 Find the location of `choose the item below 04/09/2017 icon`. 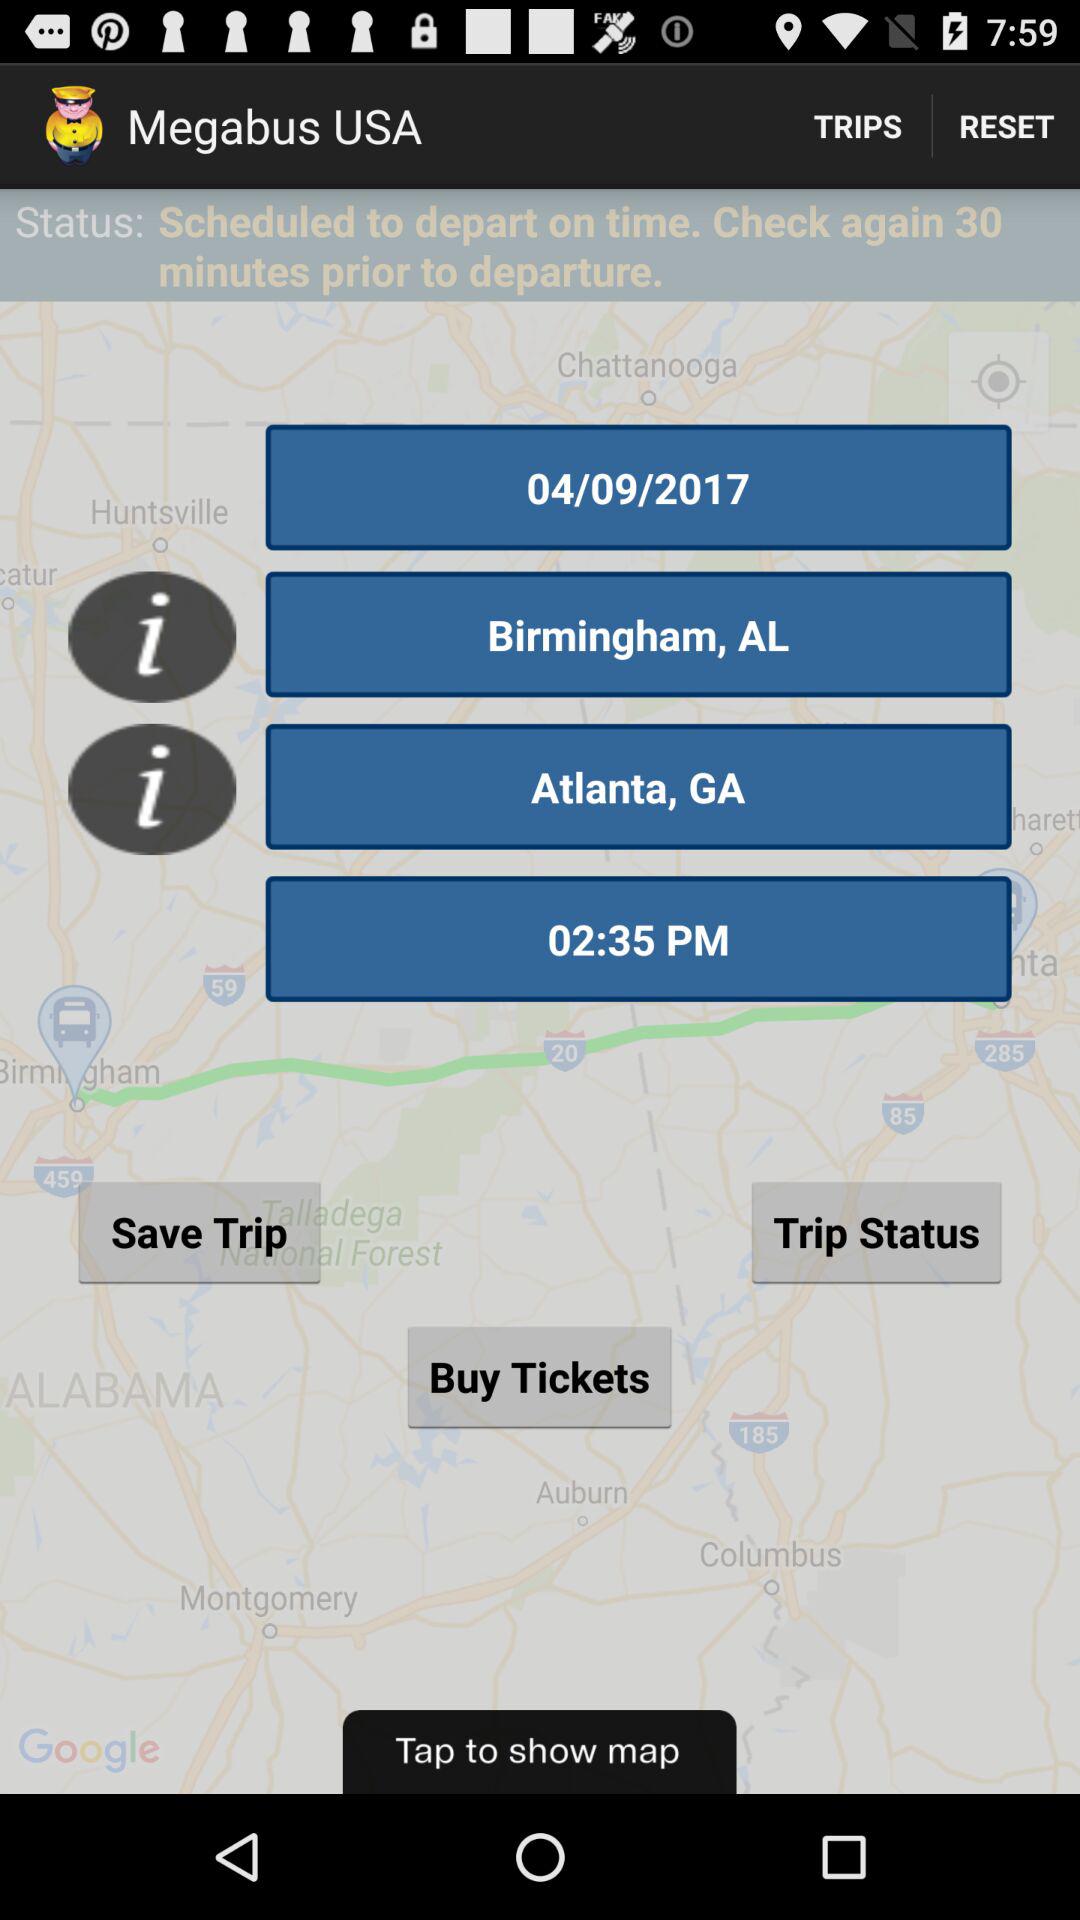

choose the item below 04/09/2017 icon is located at coordinates (638, 634).